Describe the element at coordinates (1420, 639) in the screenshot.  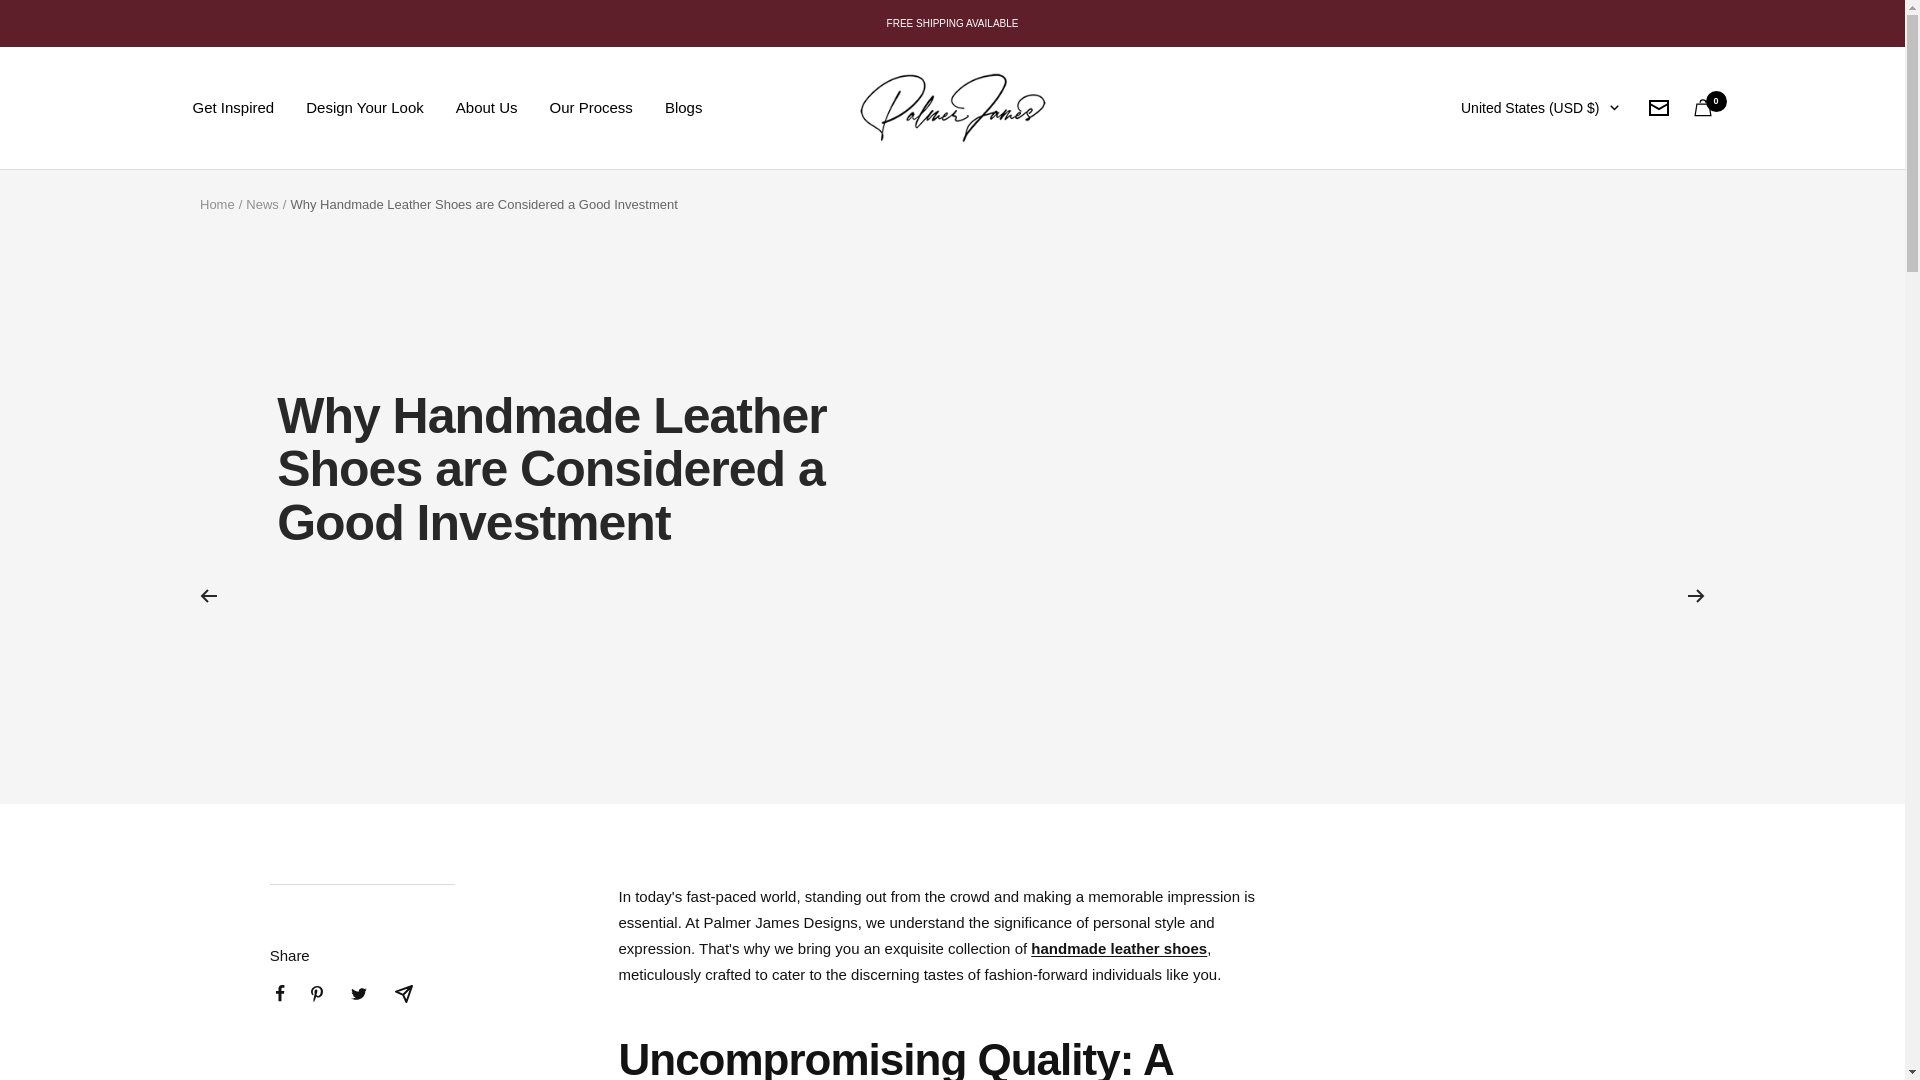
I see `BH` at that location.